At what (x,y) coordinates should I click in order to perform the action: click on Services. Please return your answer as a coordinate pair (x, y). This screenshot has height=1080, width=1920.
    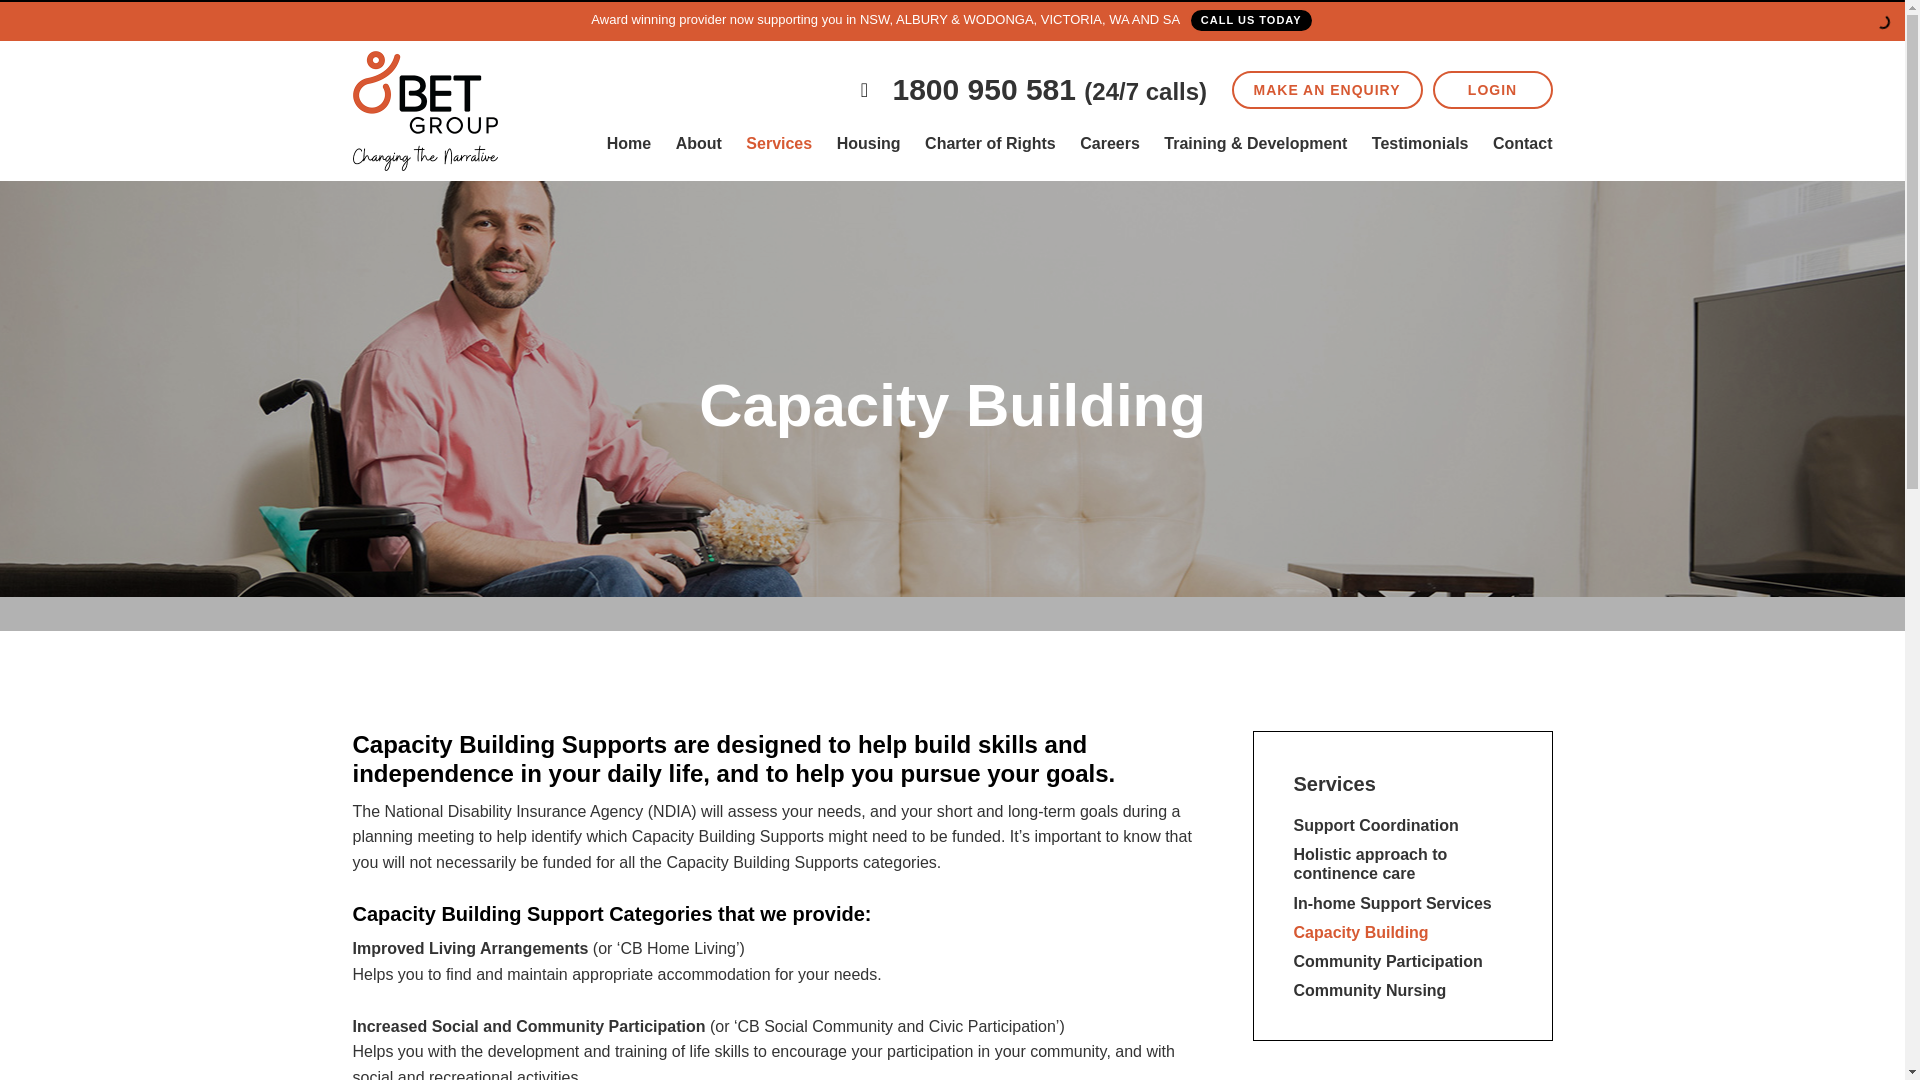
    Looking at the image, I should click on (1335, 784).